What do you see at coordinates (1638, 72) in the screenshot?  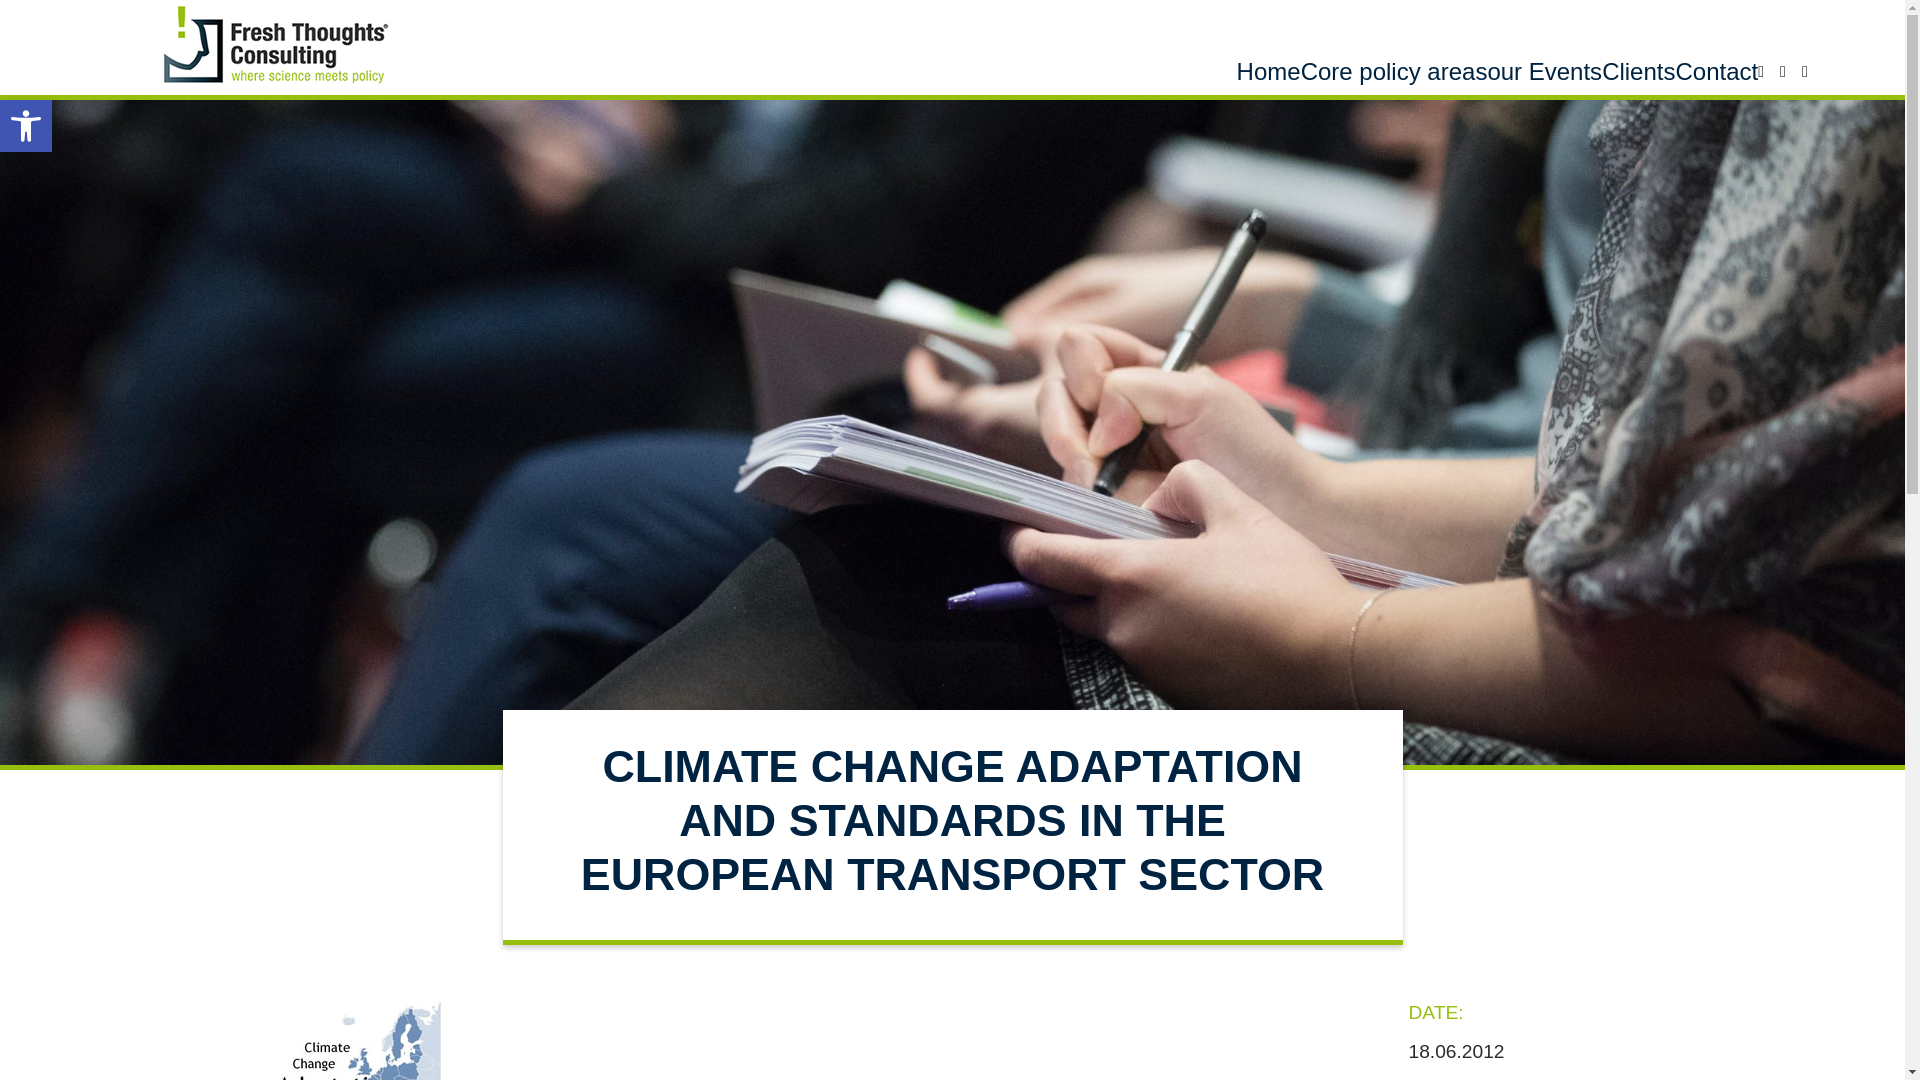 I see `Clients` at bounding box center [1638, 72].